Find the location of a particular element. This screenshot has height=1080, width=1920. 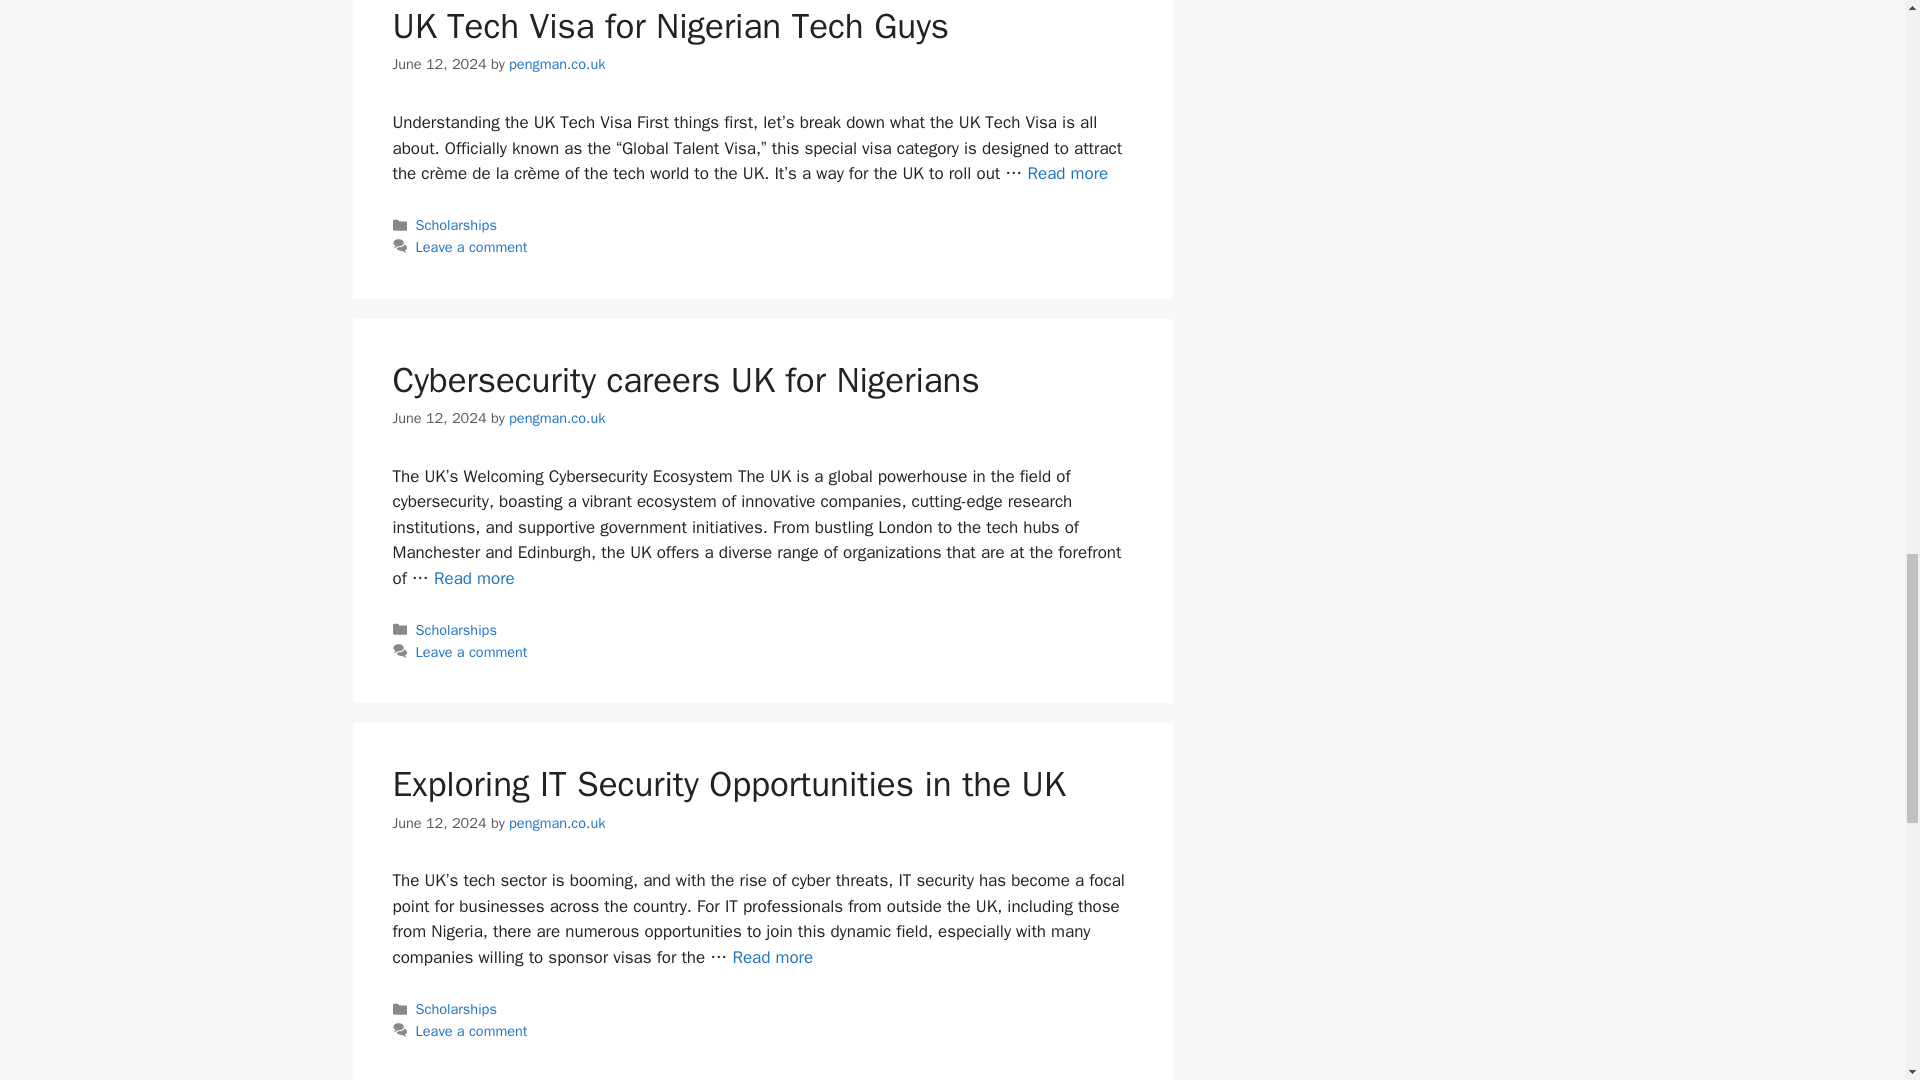

Read more is located at coordinates (1067, 173).